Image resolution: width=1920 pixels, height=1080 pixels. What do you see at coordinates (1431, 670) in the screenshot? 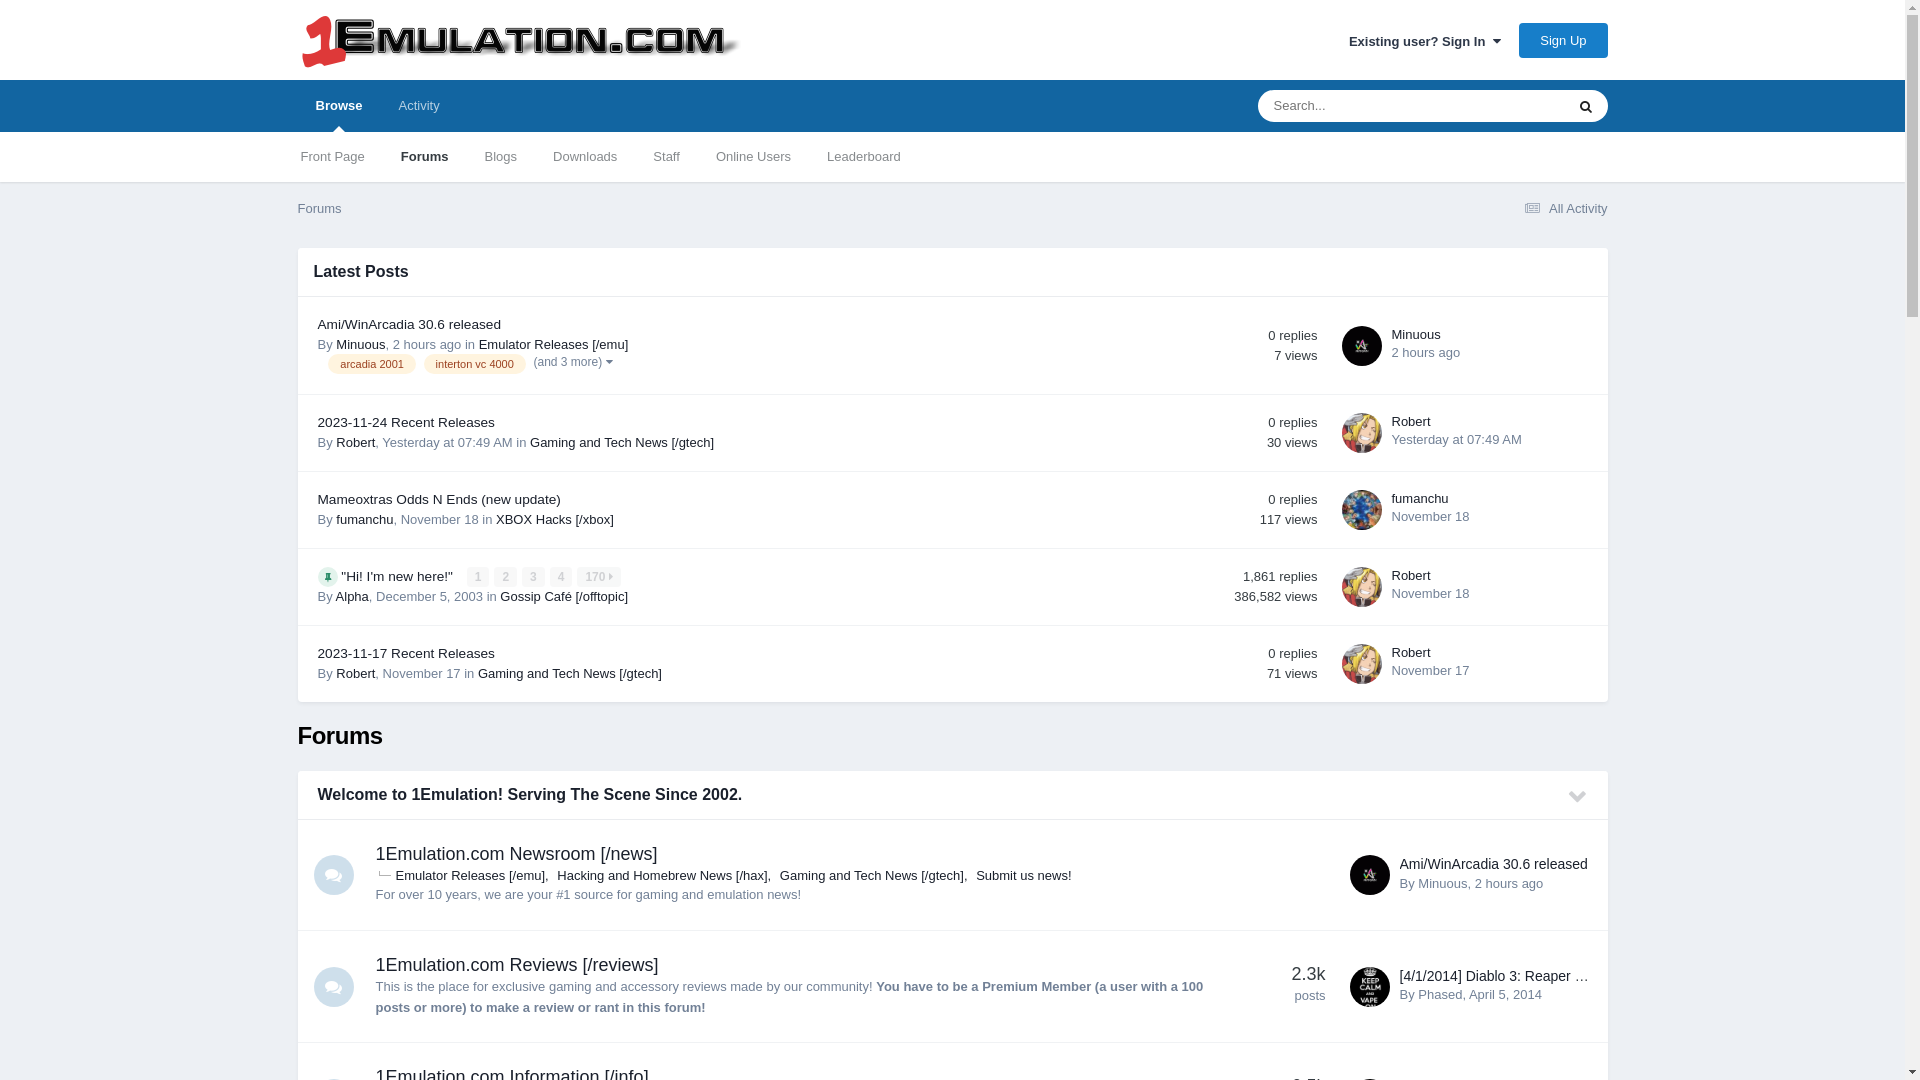
I see `November 17` at bounding box center [1431, 670].